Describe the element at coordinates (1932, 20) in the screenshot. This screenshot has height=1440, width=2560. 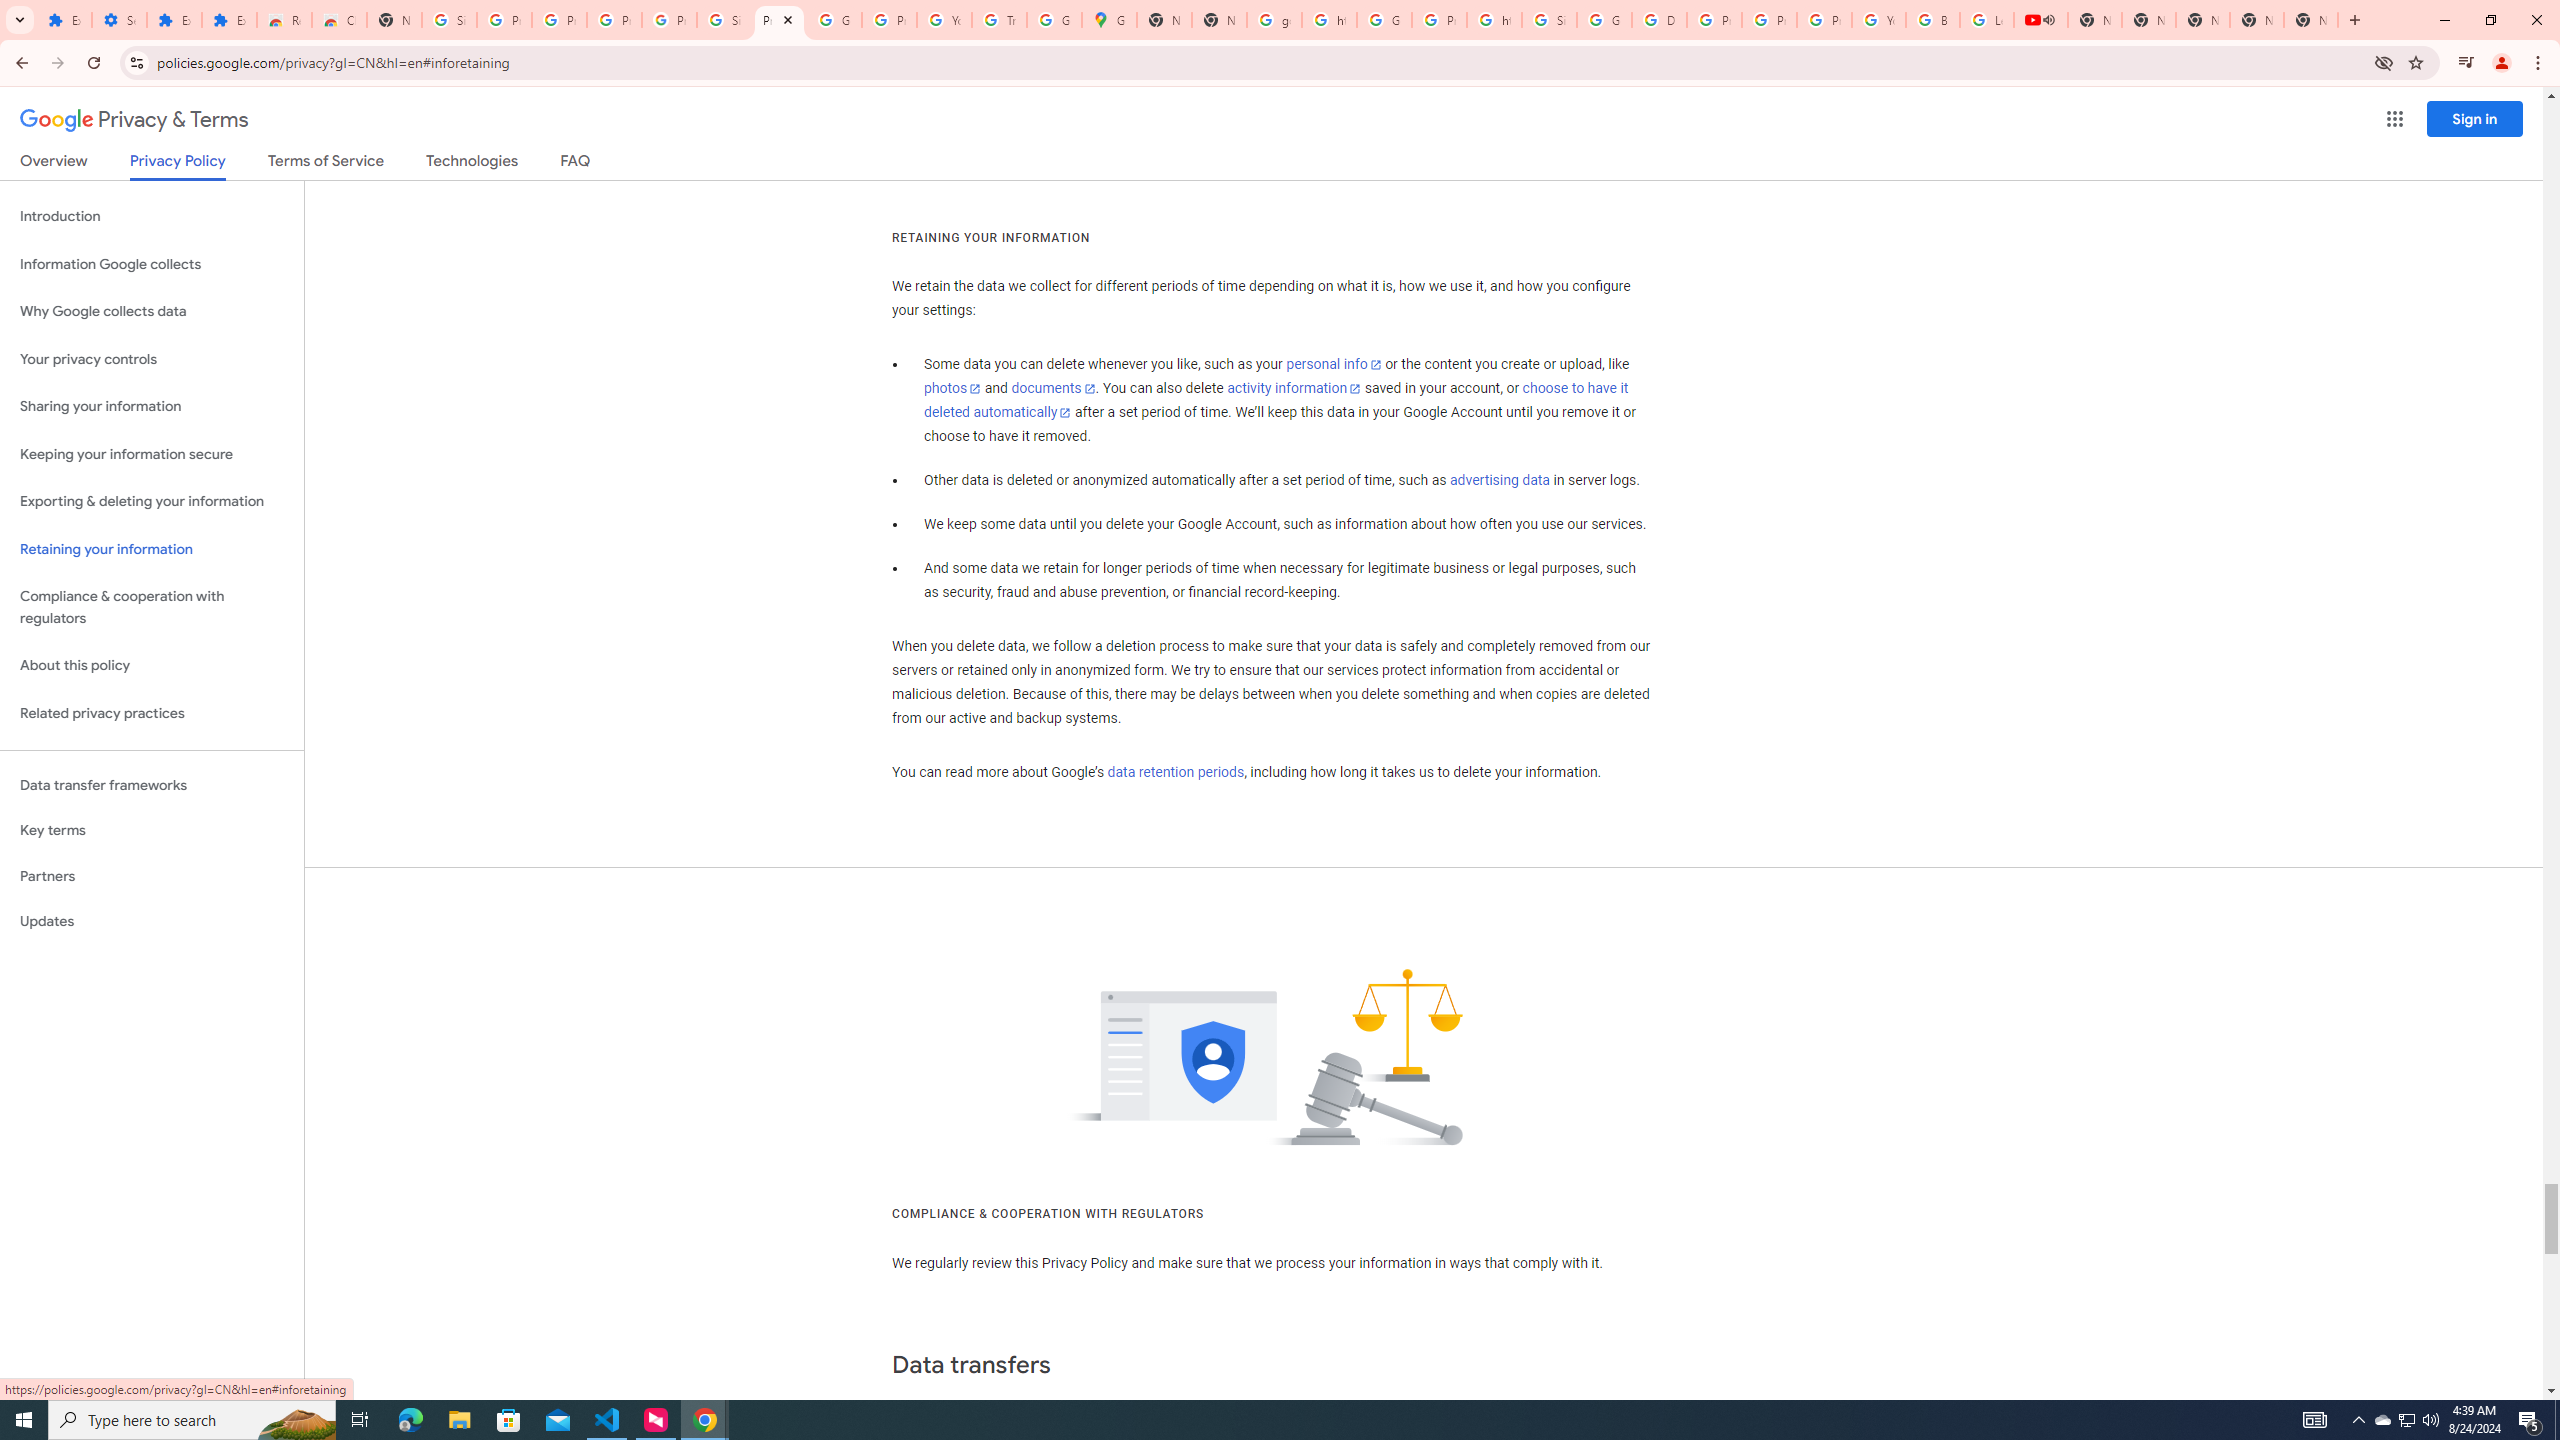
I see `Browse Chrome as a guest - Computer - Google Chrome Help` at that location.